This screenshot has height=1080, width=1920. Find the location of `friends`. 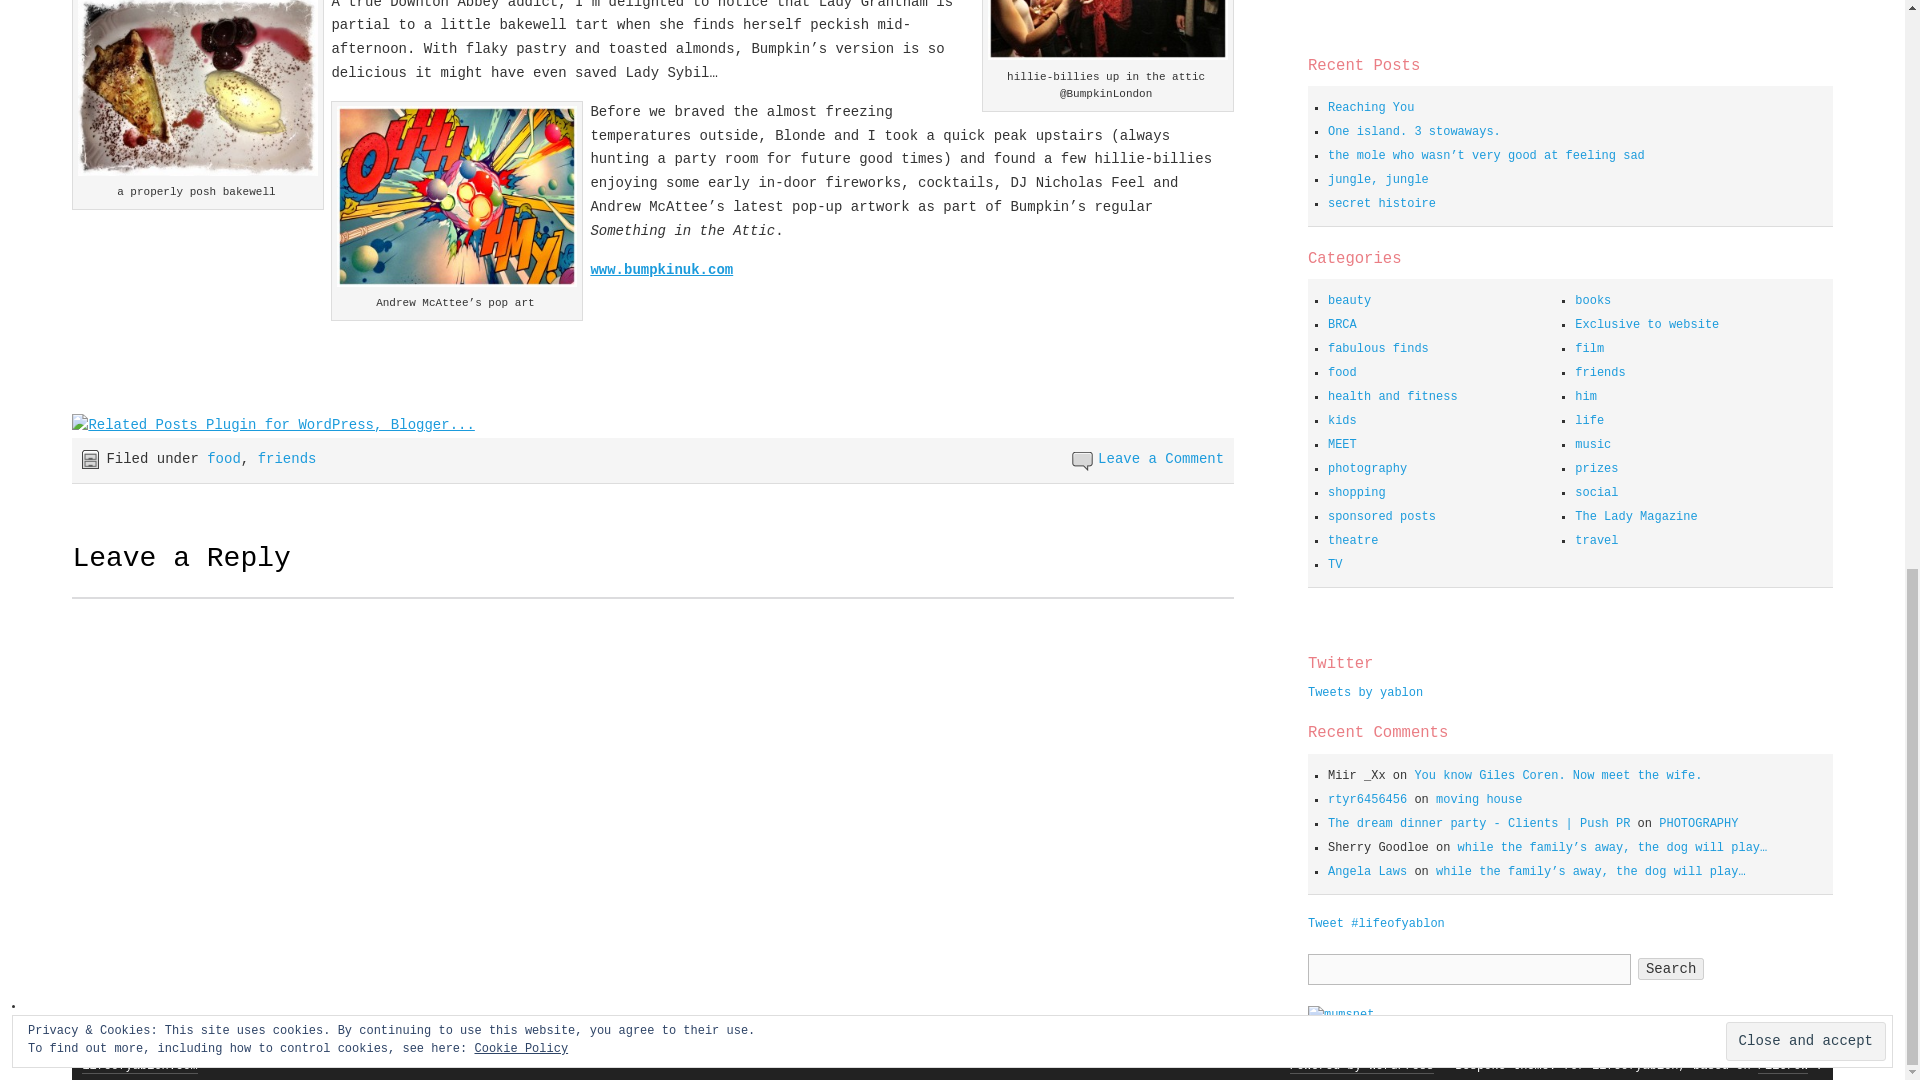

friends is located at coordinates (286, 458).